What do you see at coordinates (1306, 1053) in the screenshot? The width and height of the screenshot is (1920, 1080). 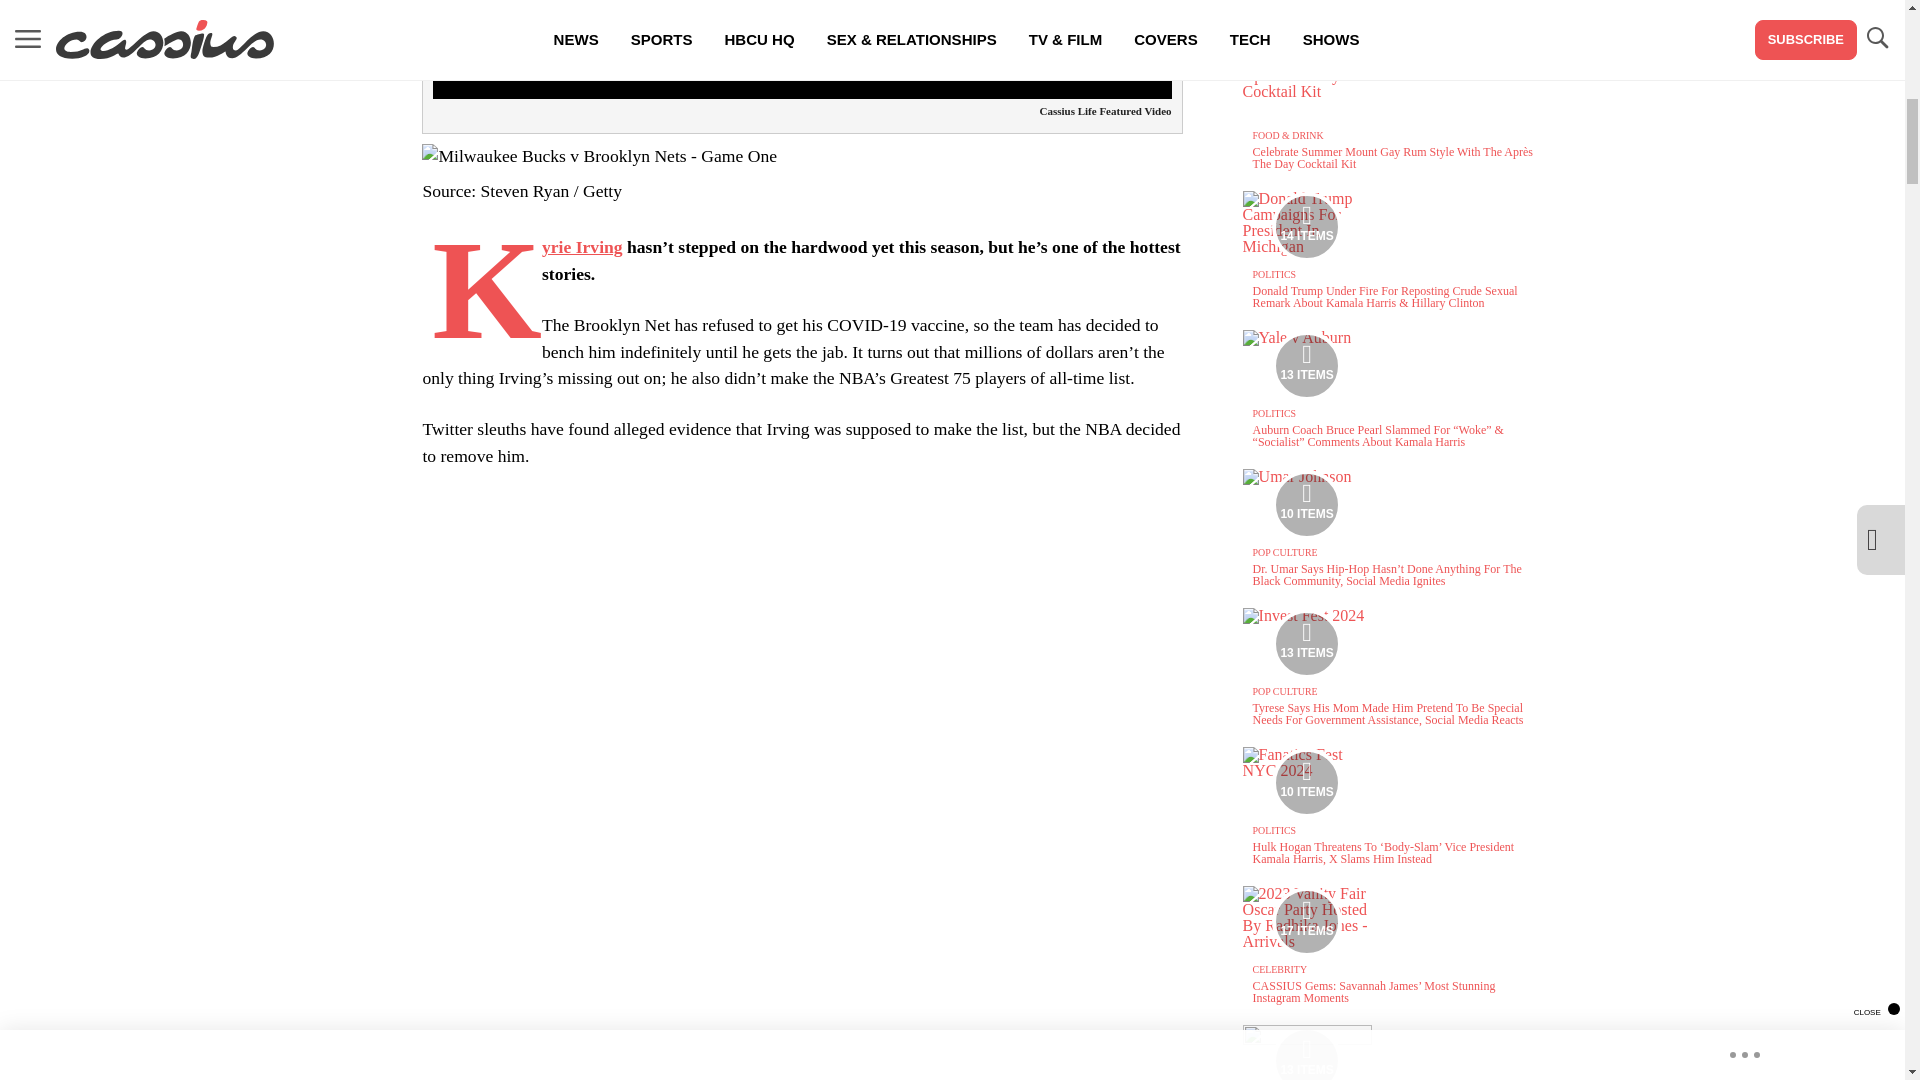 I see `Media Playlist` at bounding box center [1306, 1053].